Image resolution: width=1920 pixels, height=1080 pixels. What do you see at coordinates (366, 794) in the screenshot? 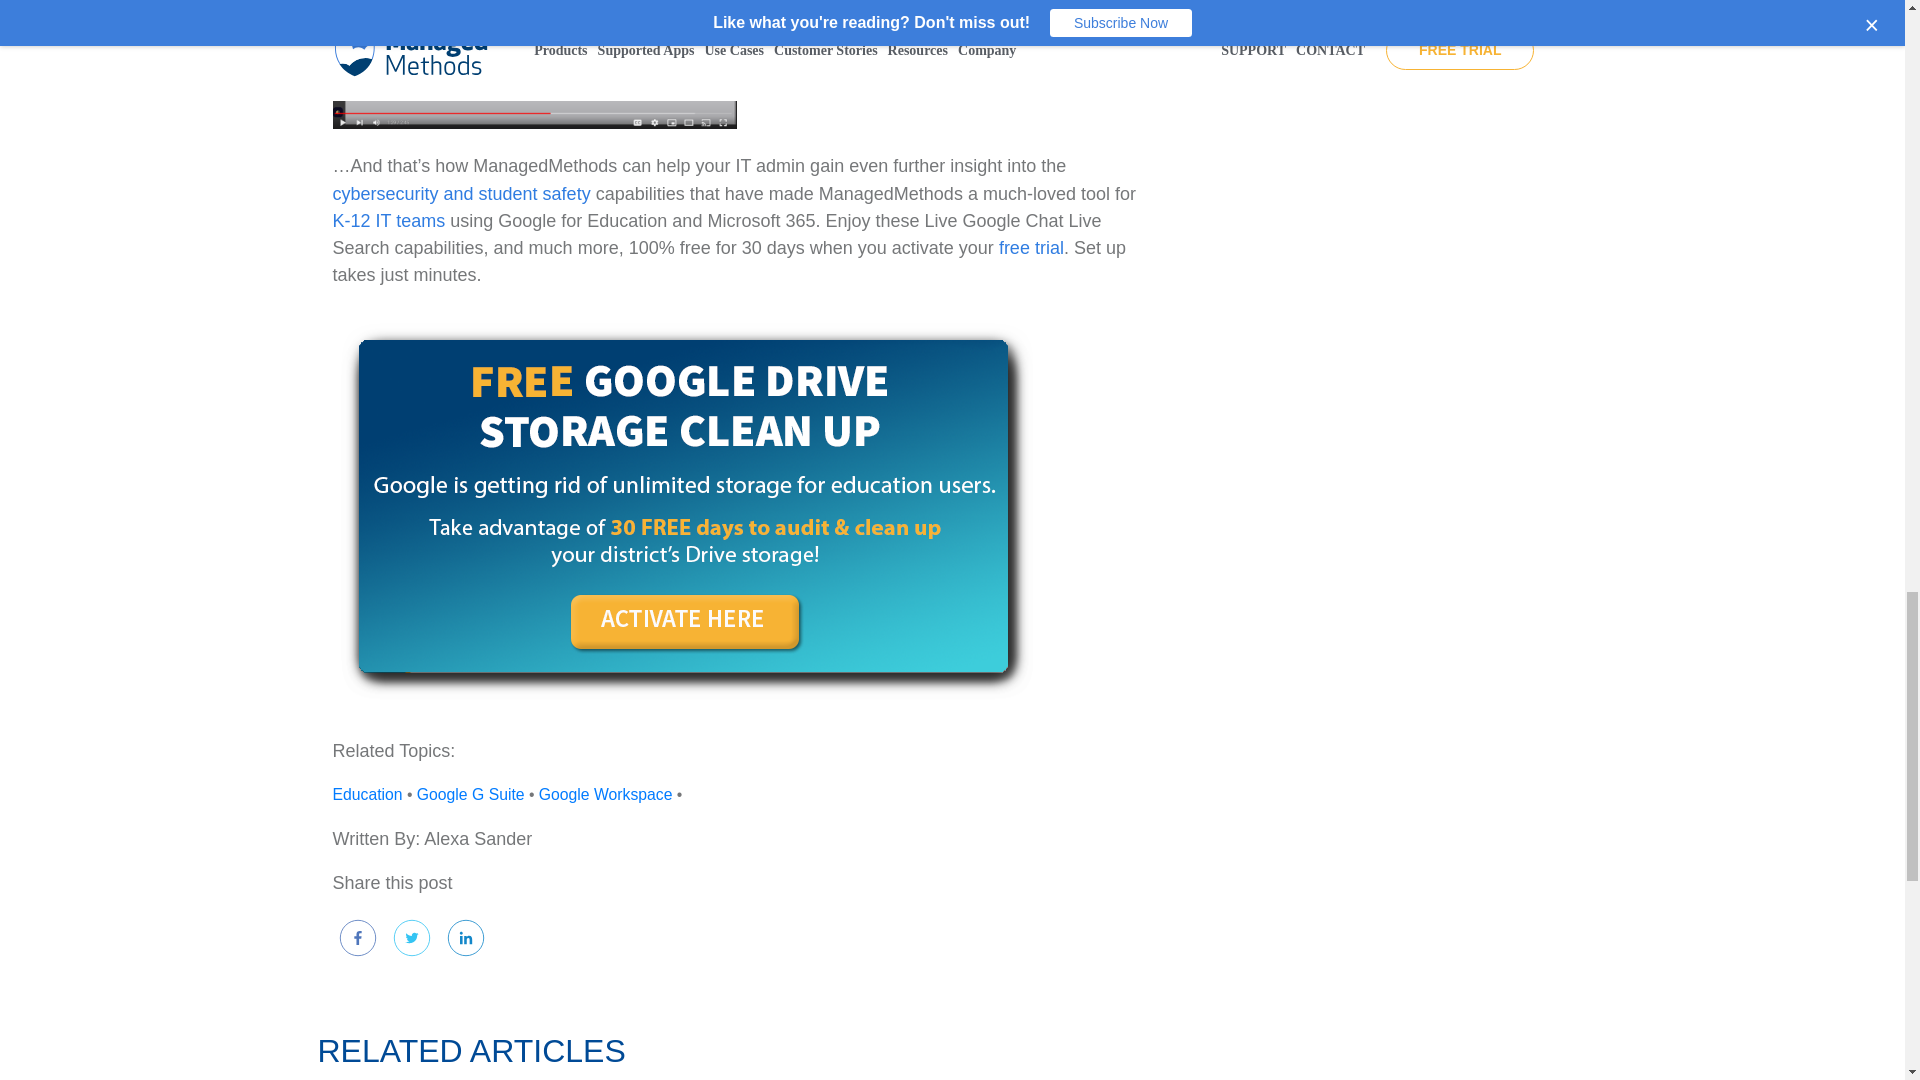
I see `Education` at bounding box center [366, 794].